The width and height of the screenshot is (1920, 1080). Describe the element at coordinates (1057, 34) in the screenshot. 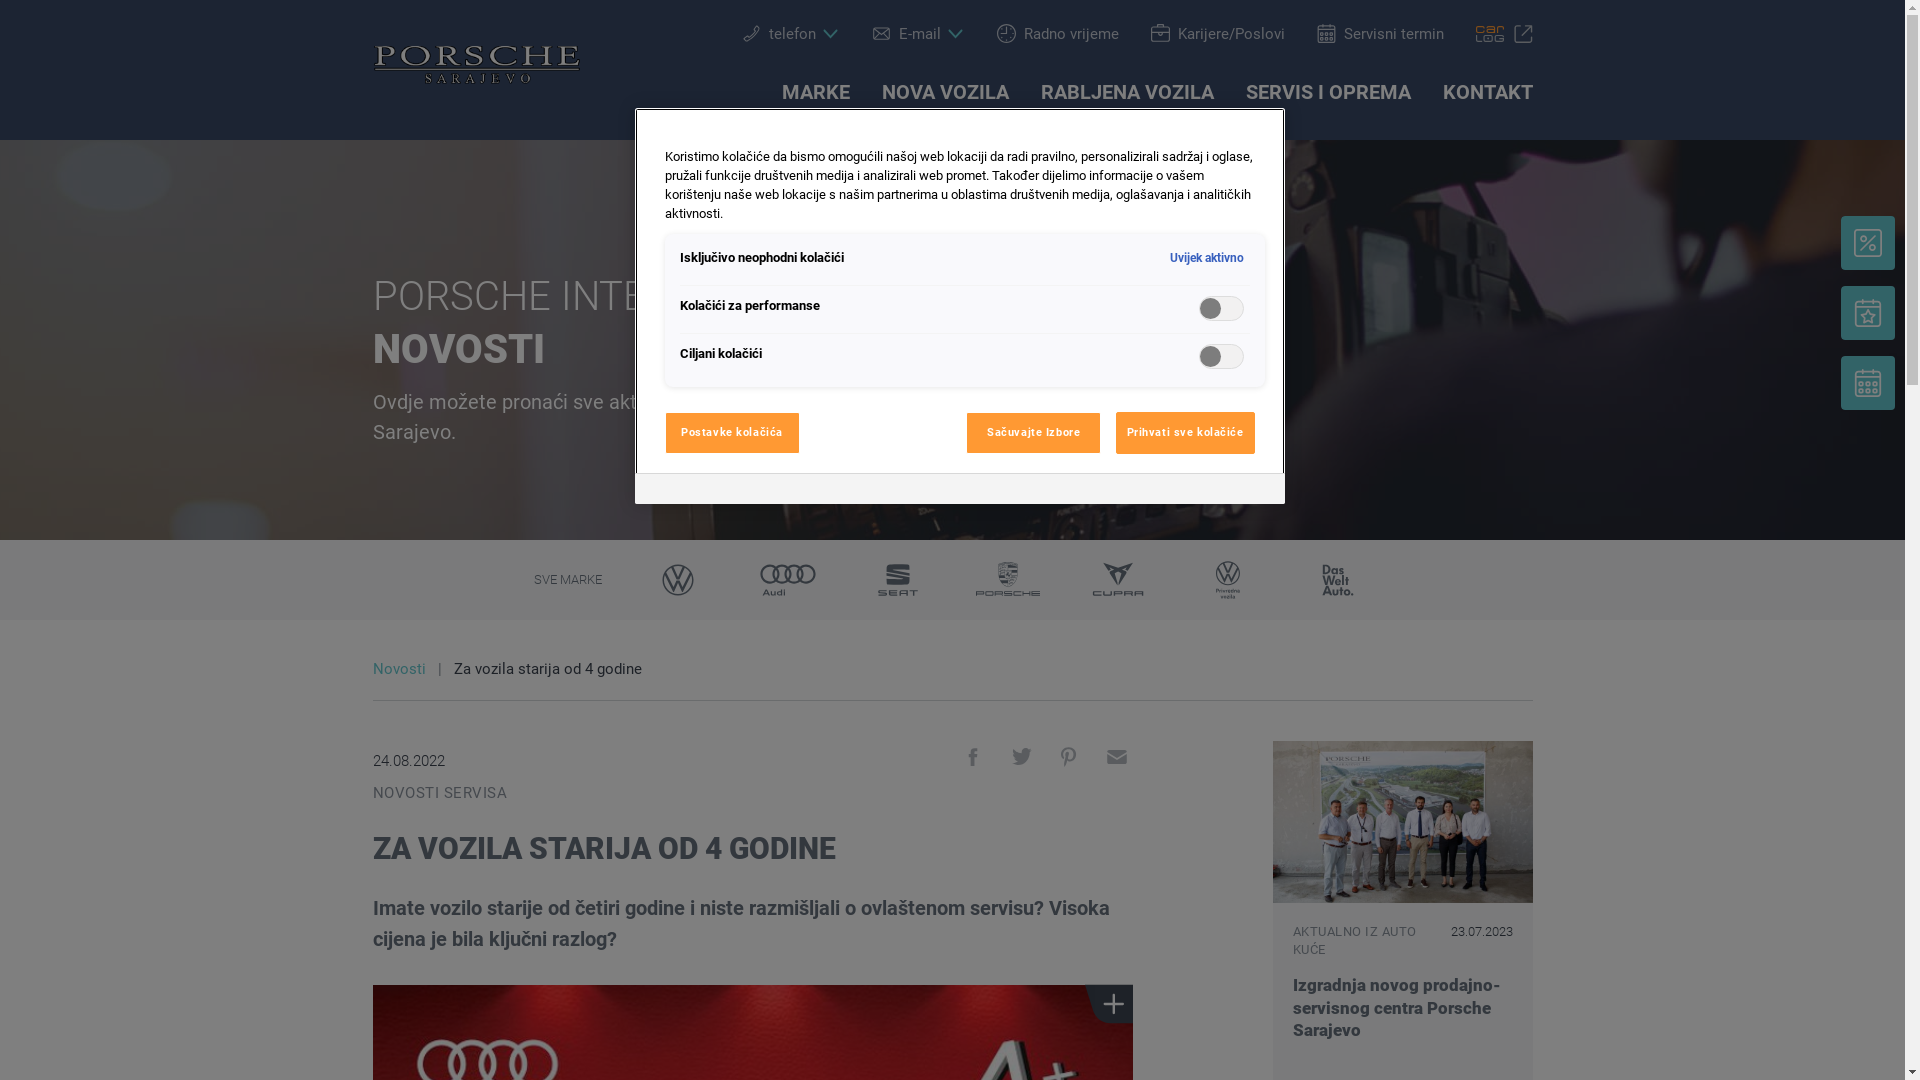

I see `Radno vrijeme` at that location.